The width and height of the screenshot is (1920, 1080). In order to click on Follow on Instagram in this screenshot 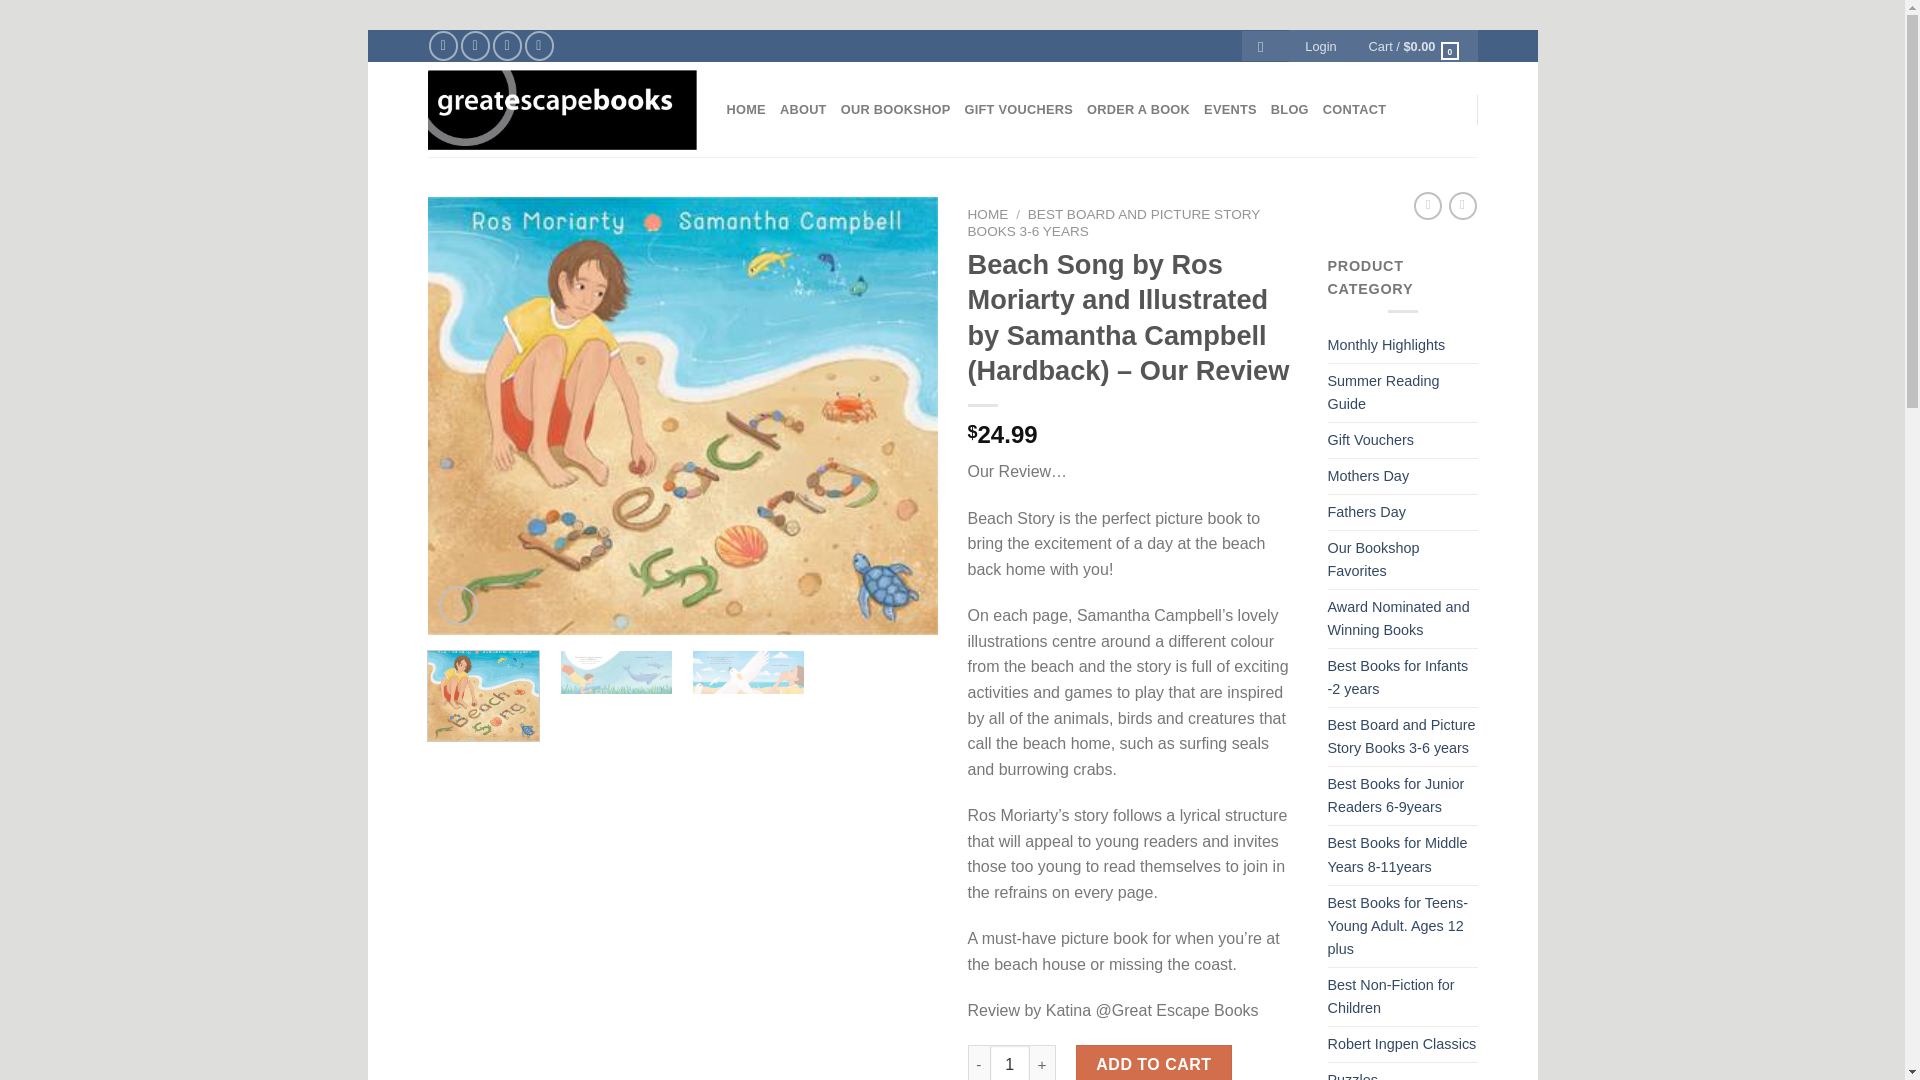, I will do `click(474, 46)`.